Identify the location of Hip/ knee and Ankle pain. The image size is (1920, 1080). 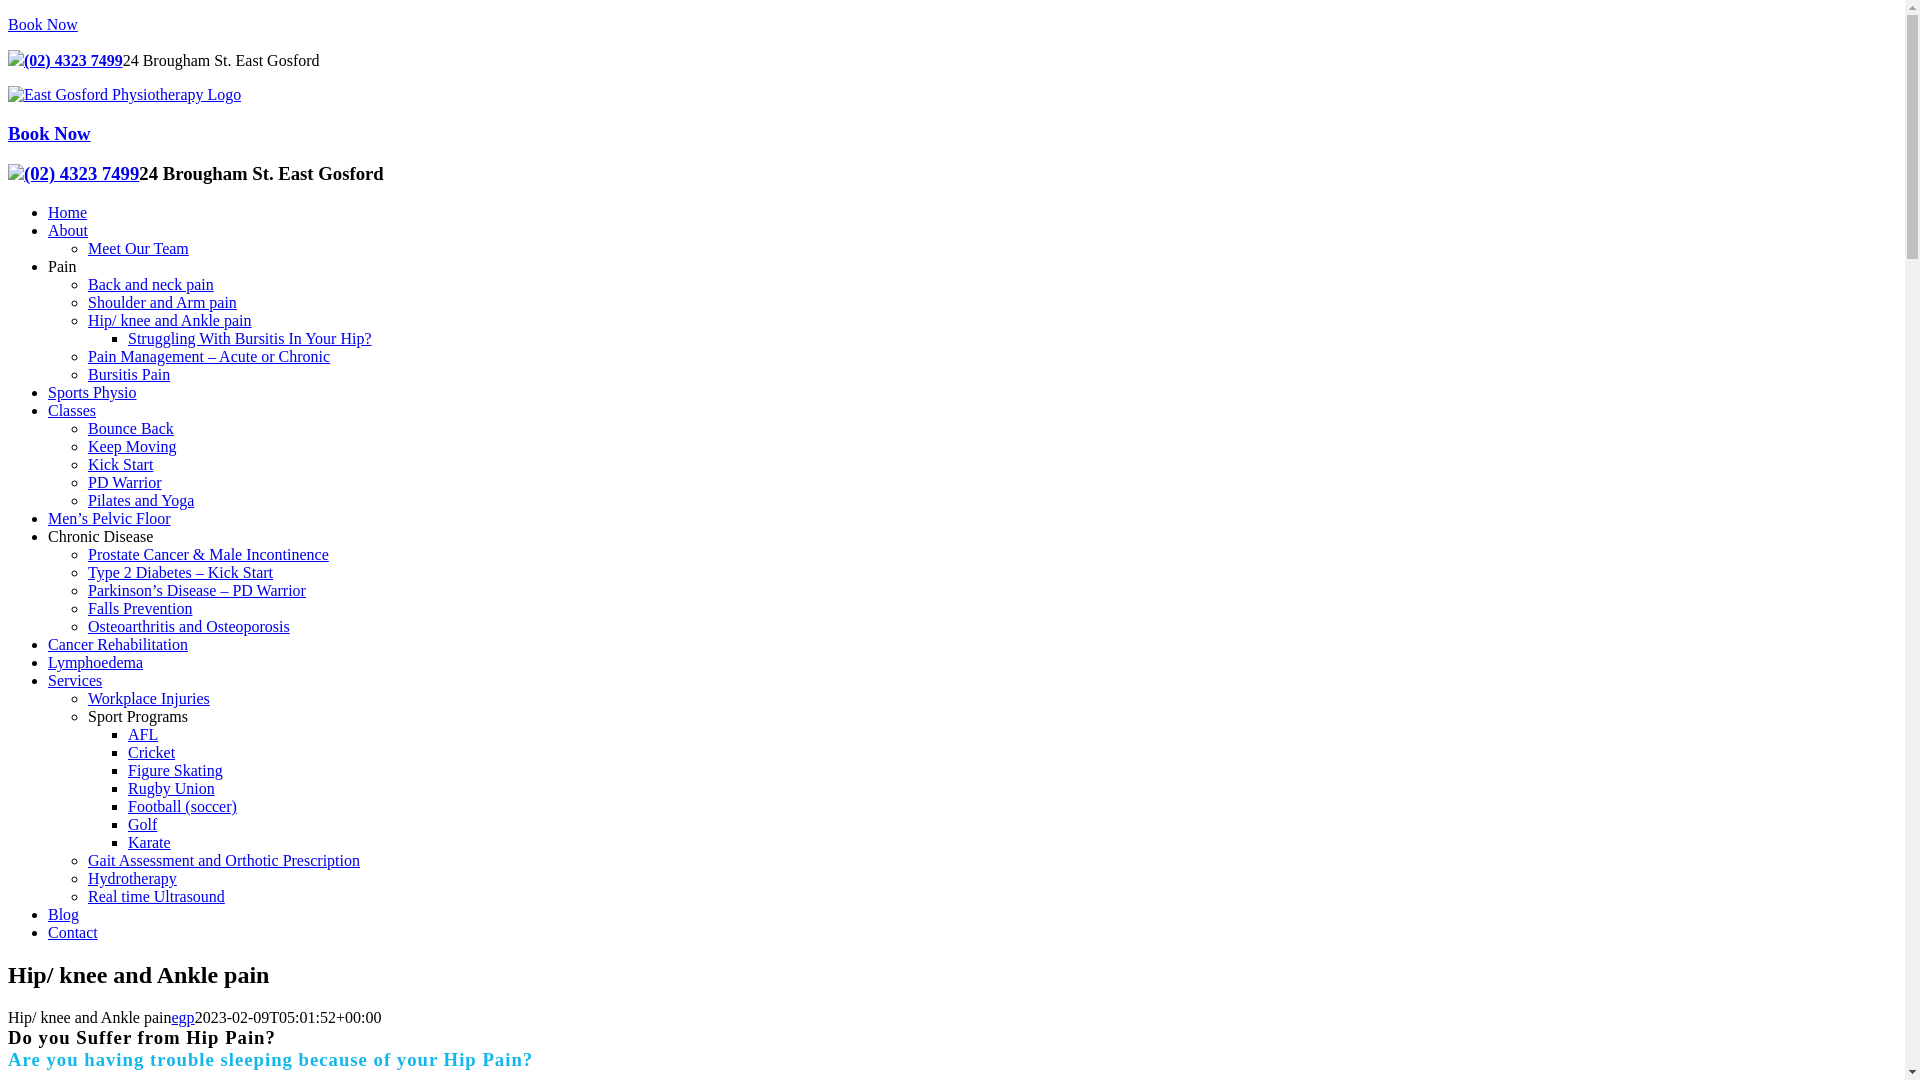
(170, 320).